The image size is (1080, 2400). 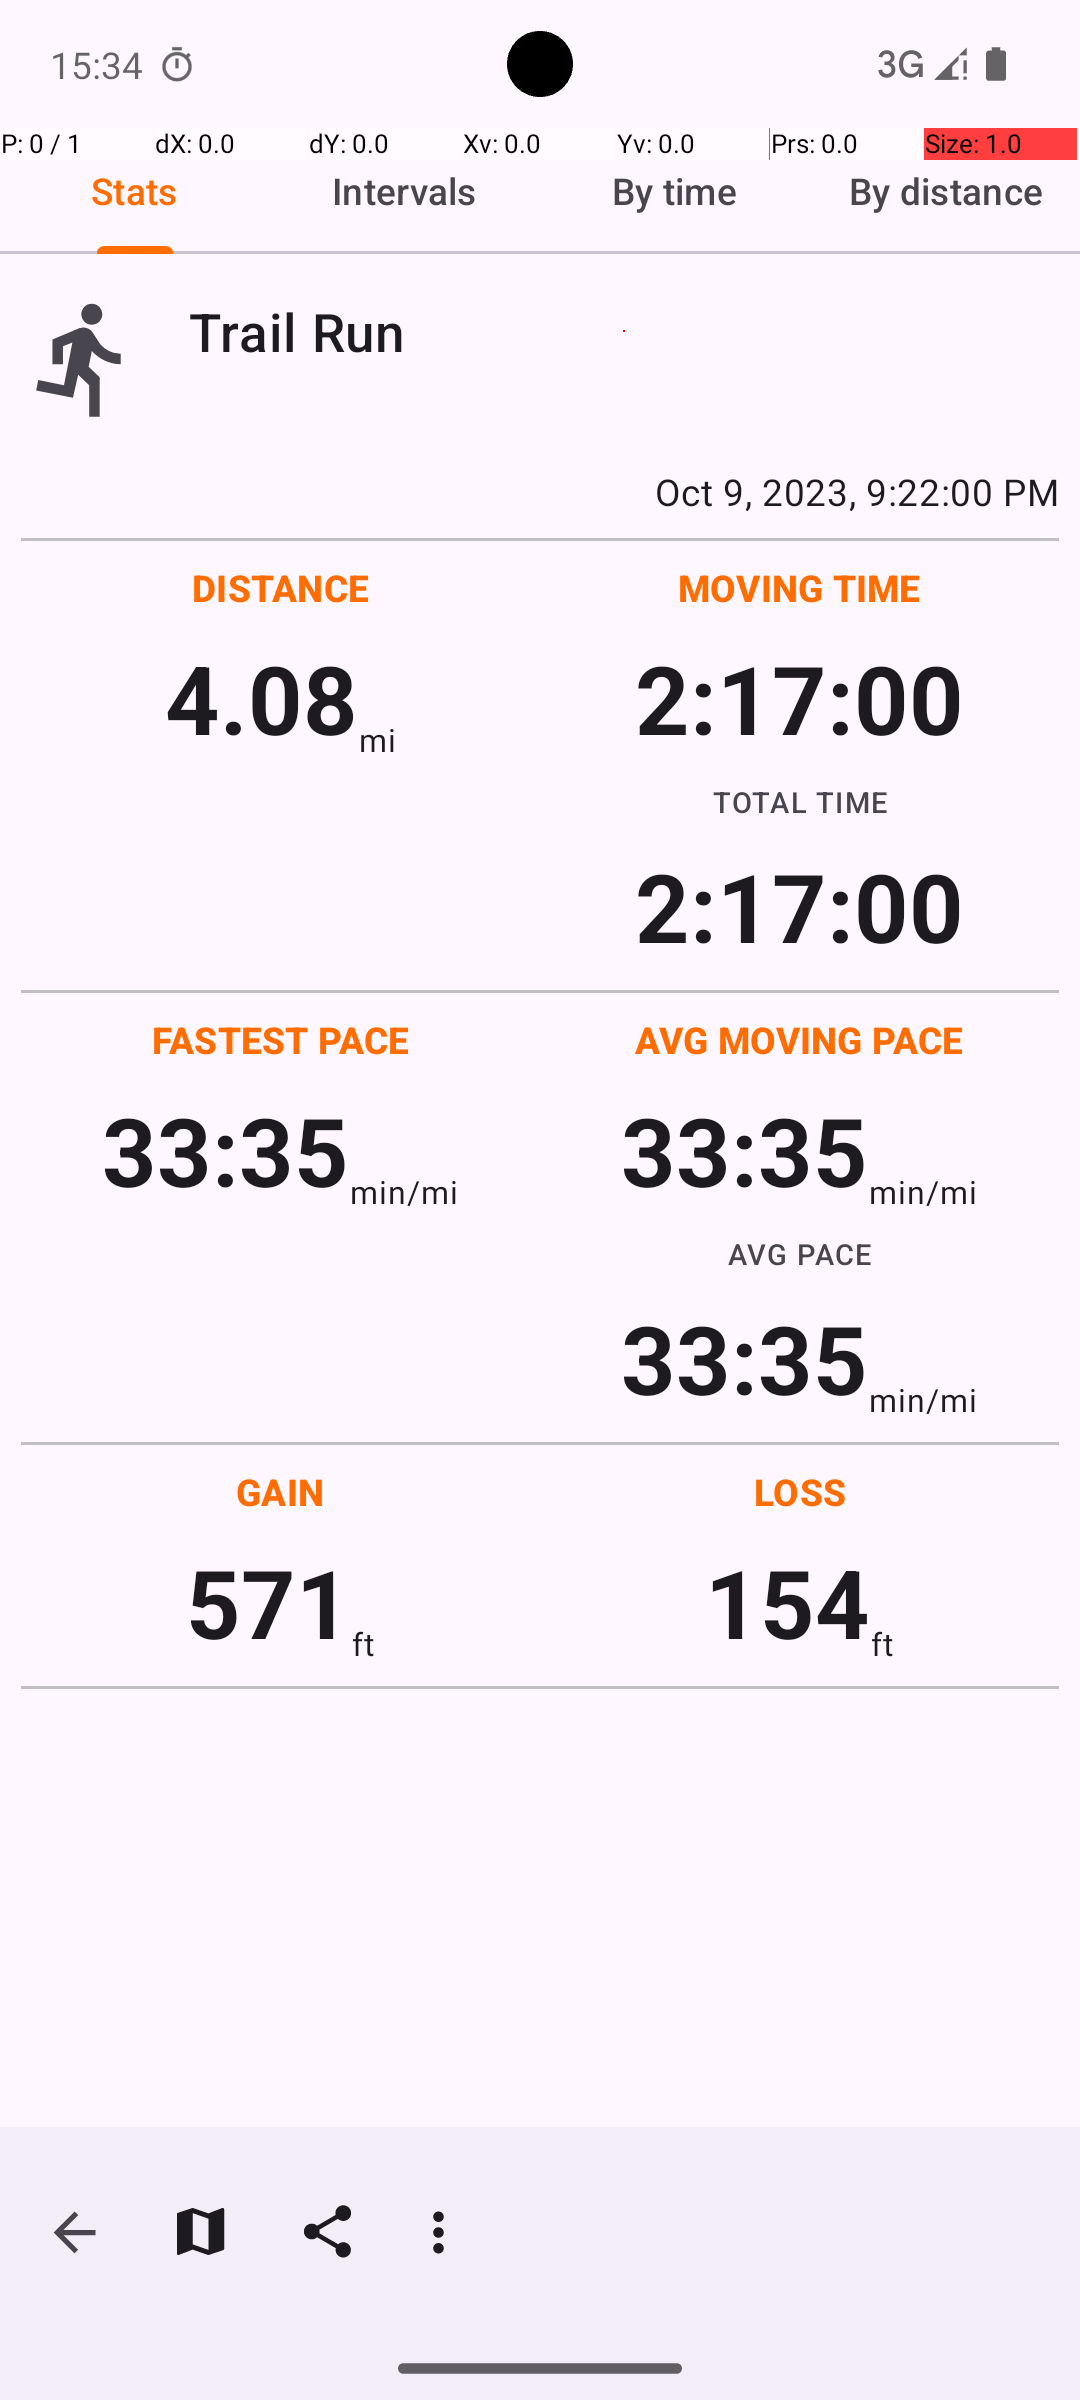 I want to click on 571, so click(x=268, y=1602).